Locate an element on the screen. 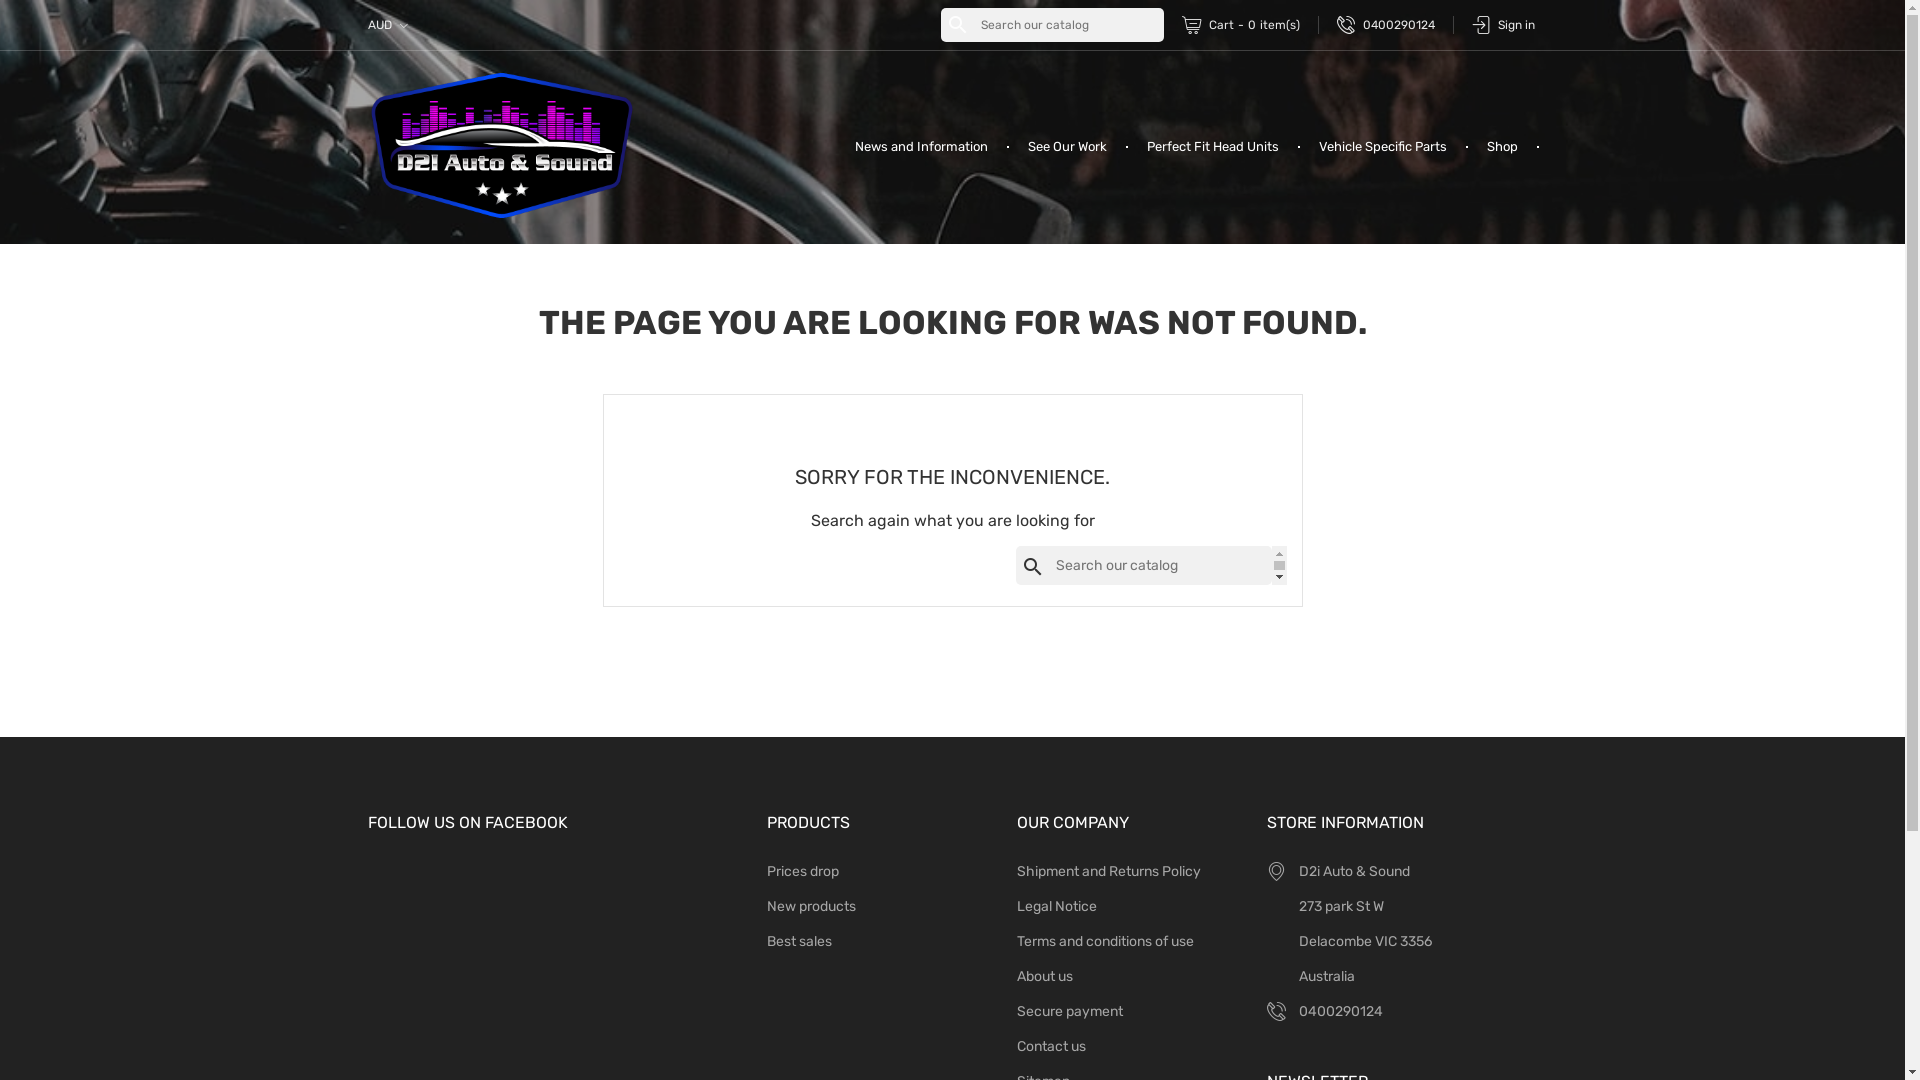 This screenshot has height=1080, width=1920. New products is located at coordinates (812, 906).